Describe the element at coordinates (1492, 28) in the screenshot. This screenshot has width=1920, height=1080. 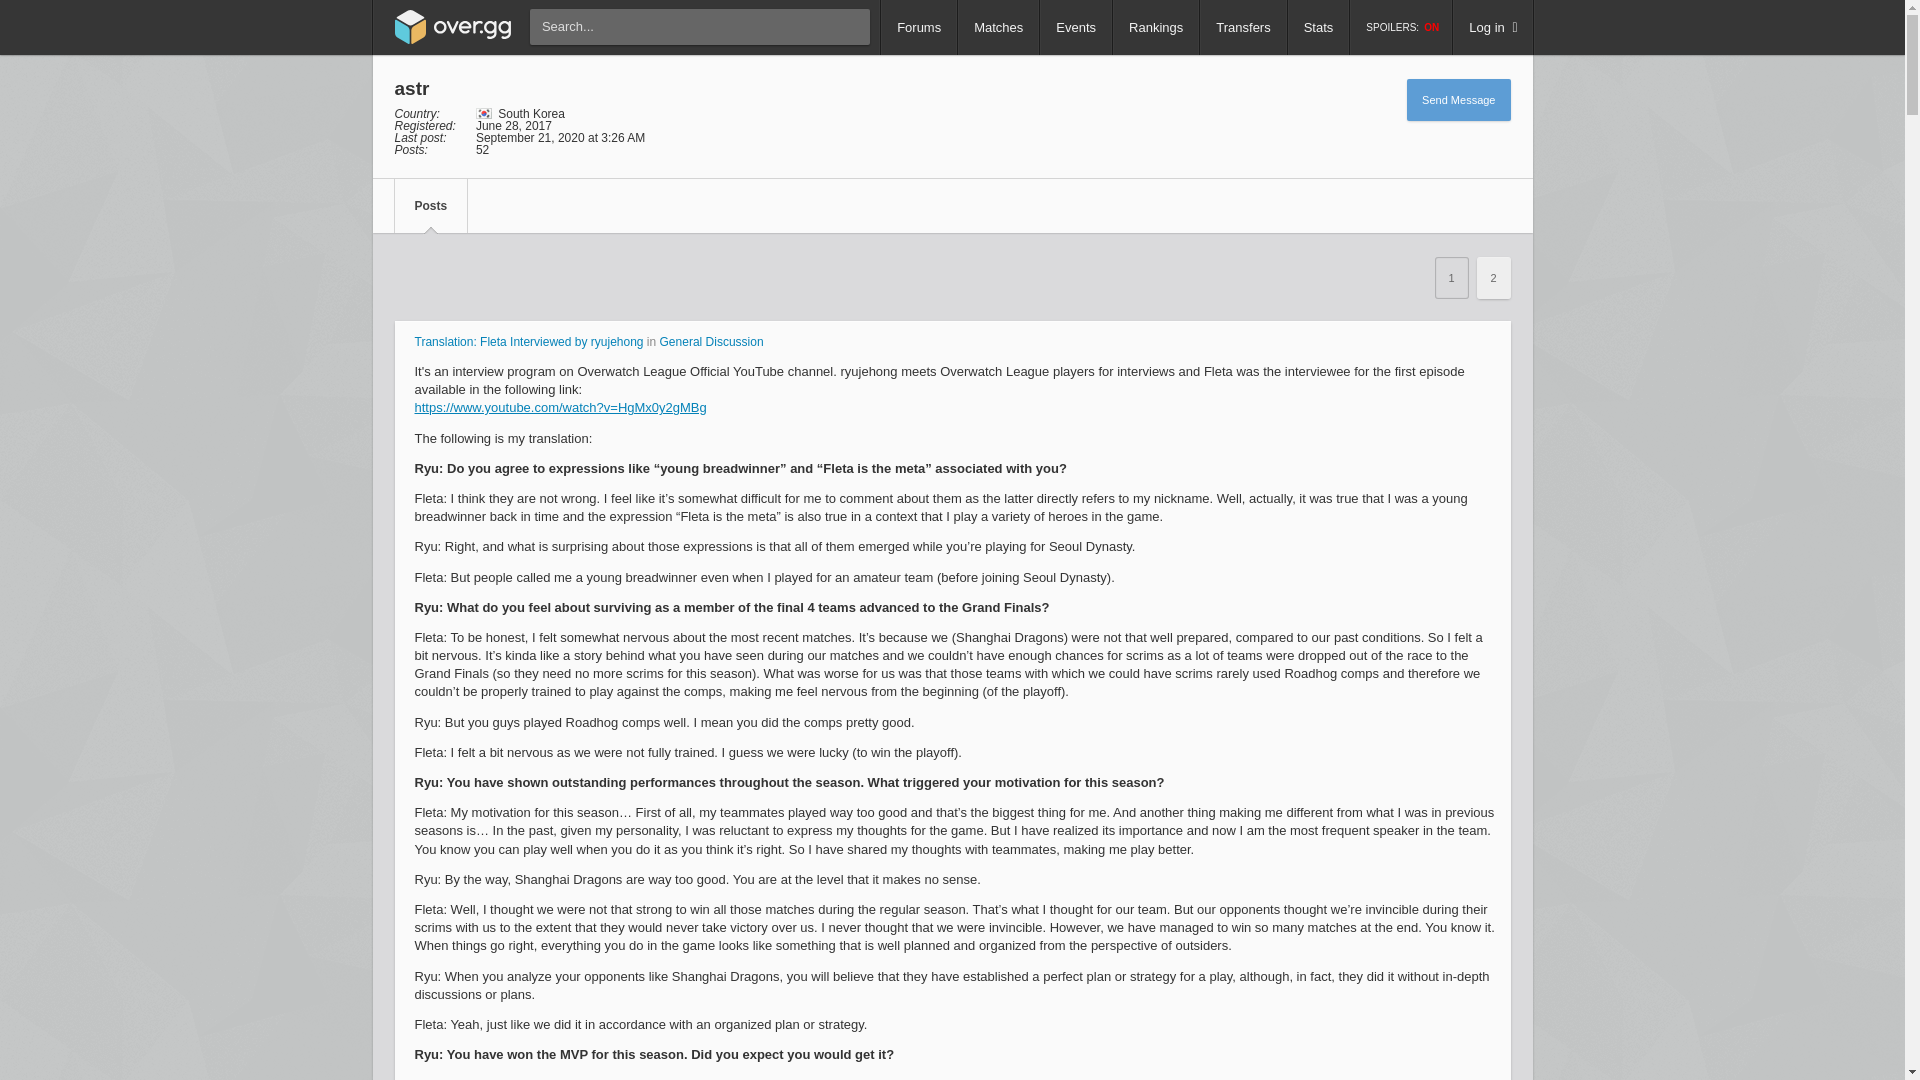
I see `Log in` at that location.